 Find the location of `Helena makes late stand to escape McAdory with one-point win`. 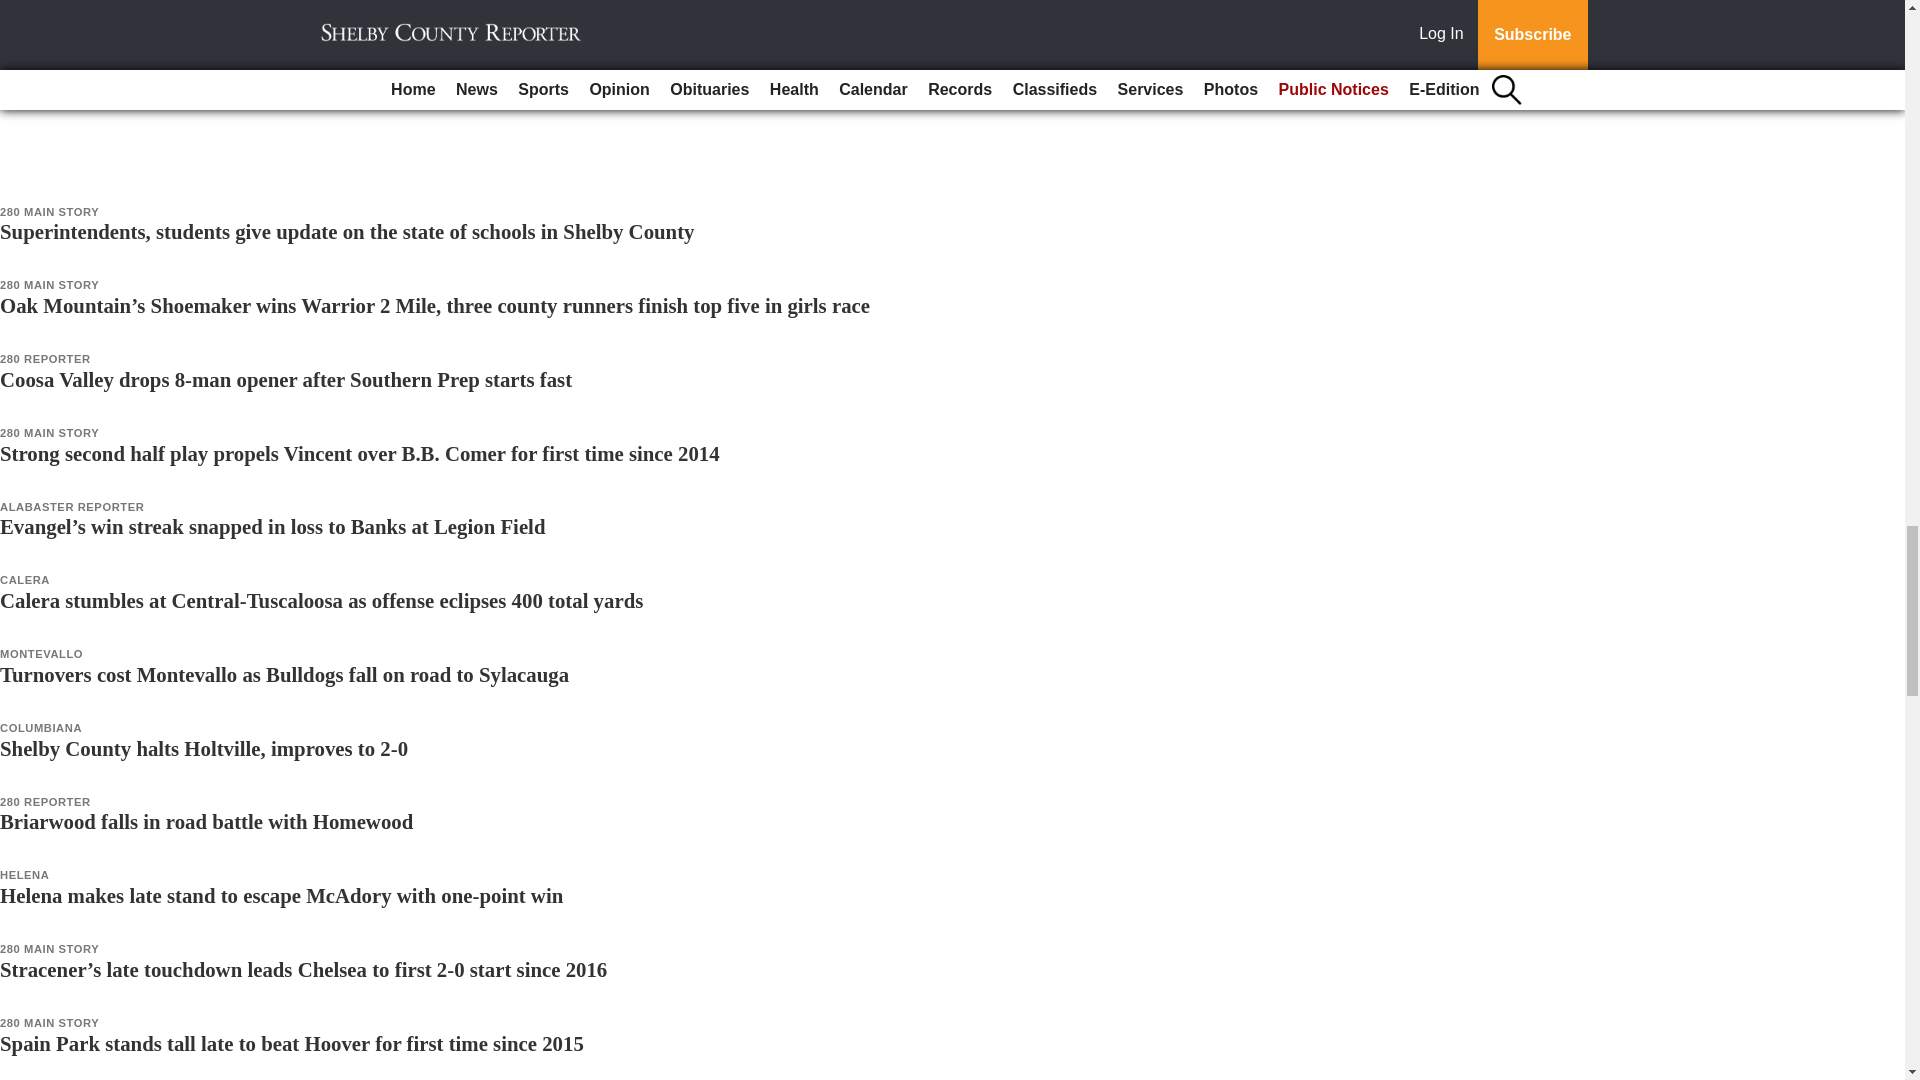

Helena makes late stand to escape McAdory with one-point win is located at coordinates (281, 896).